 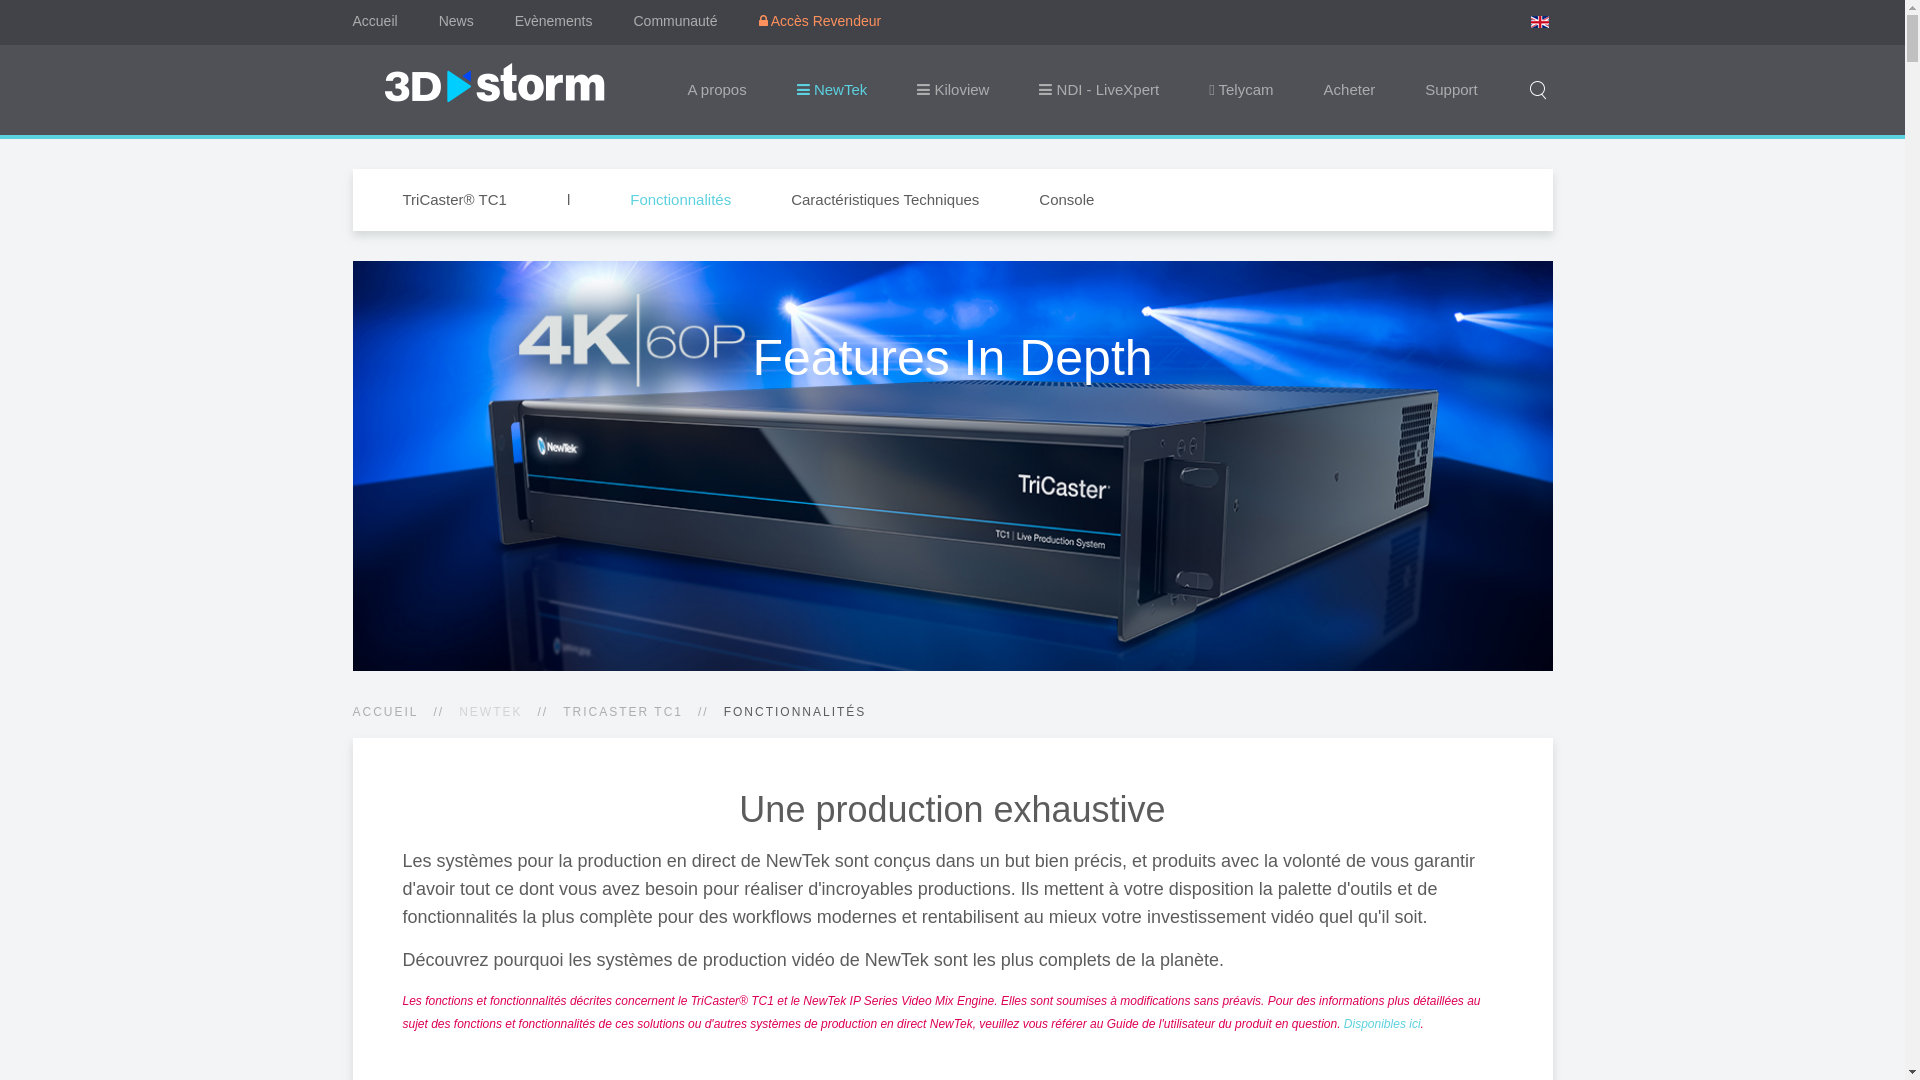 I want to click on News, so click(x=456, y=21).